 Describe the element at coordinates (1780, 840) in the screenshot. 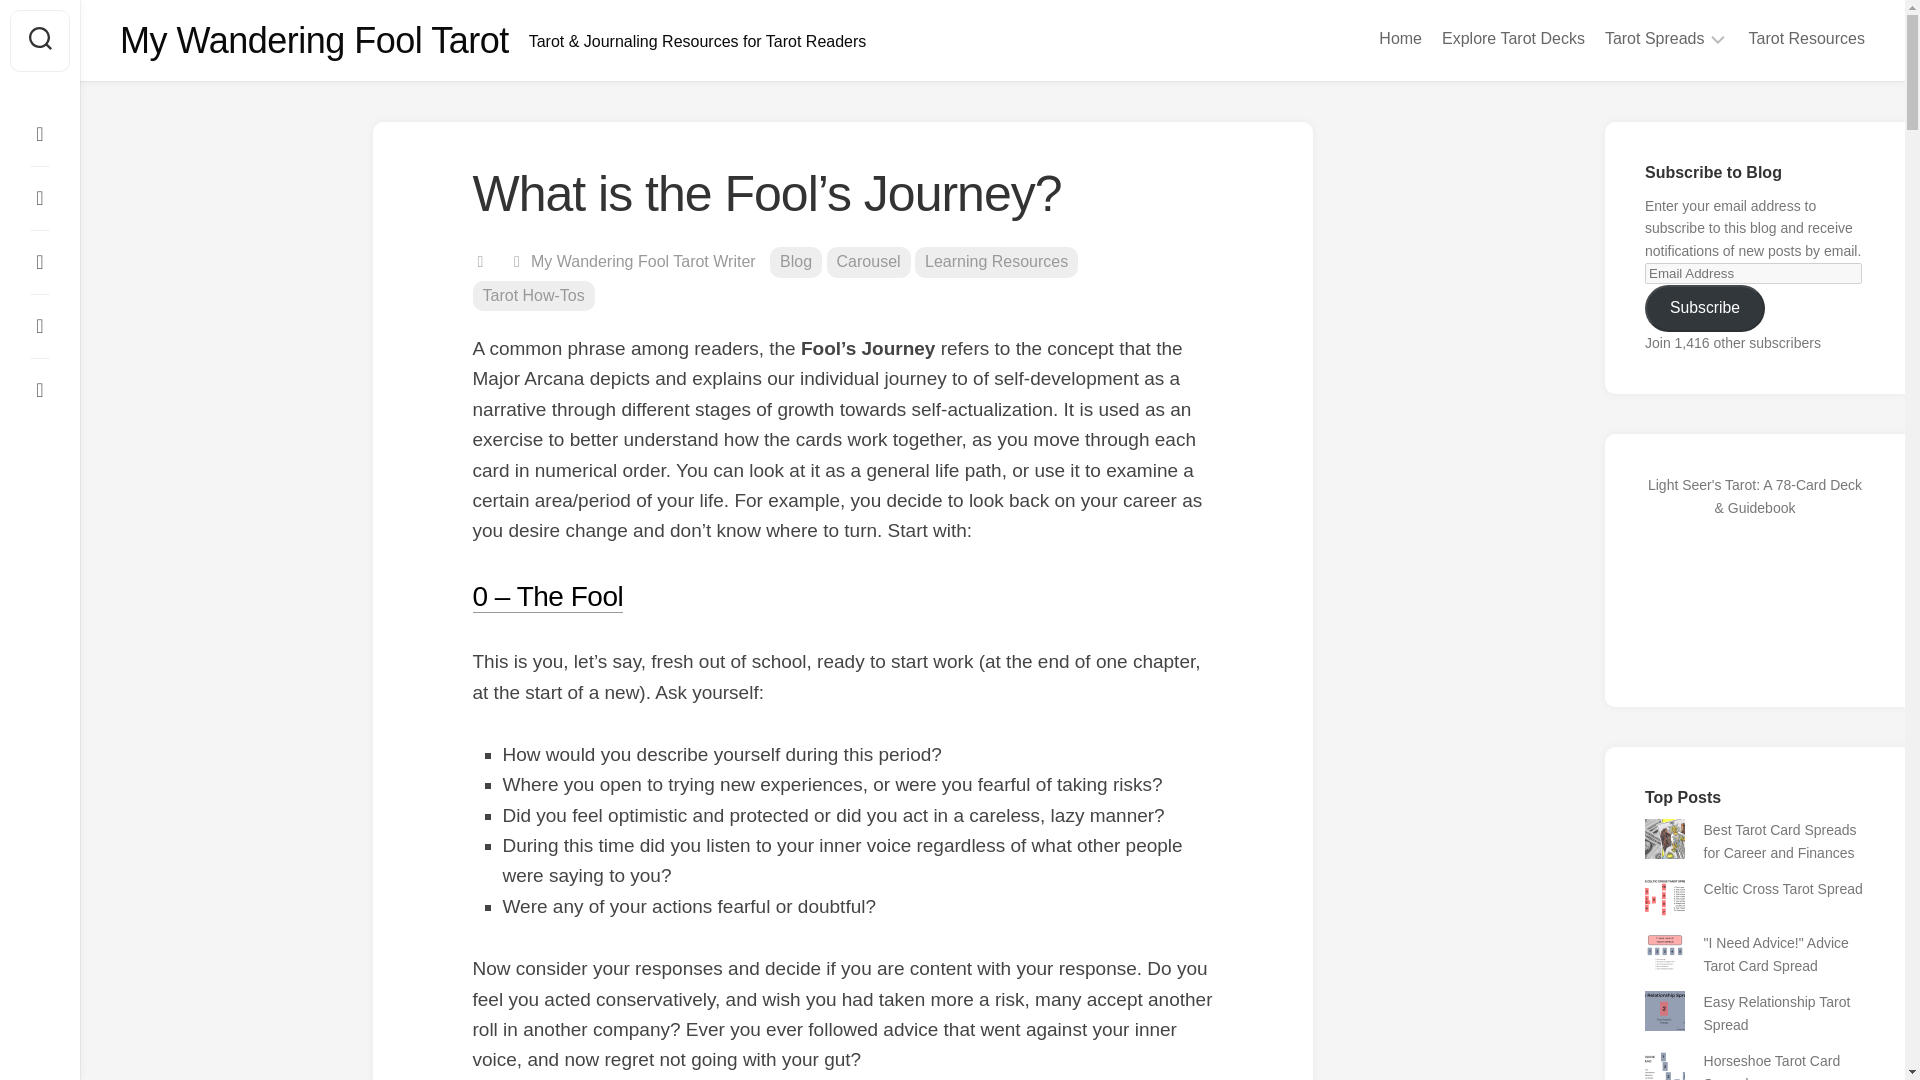

I see `Best Tarot Card Spreads for Career and Finances` at that location.